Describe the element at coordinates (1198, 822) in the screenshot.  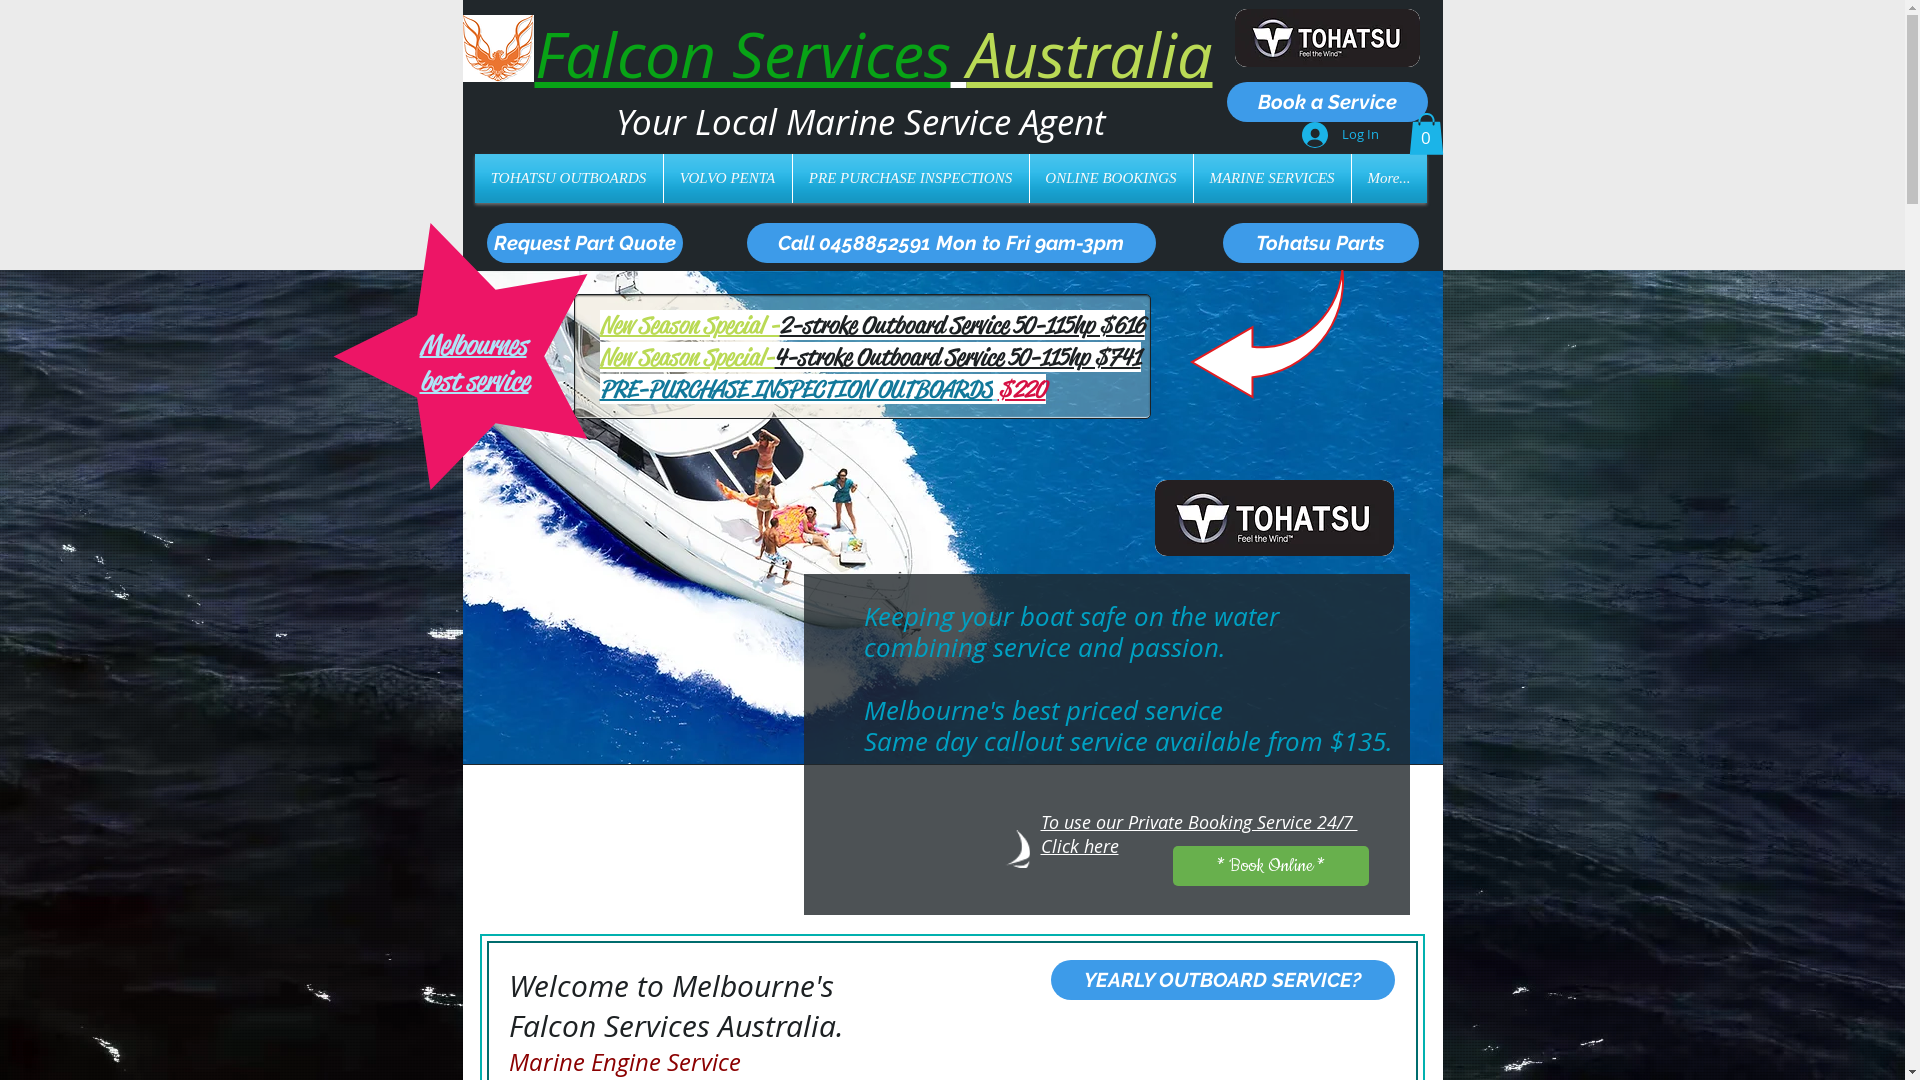
I see `To use our Private Booking Service 24/7 ` at that location.